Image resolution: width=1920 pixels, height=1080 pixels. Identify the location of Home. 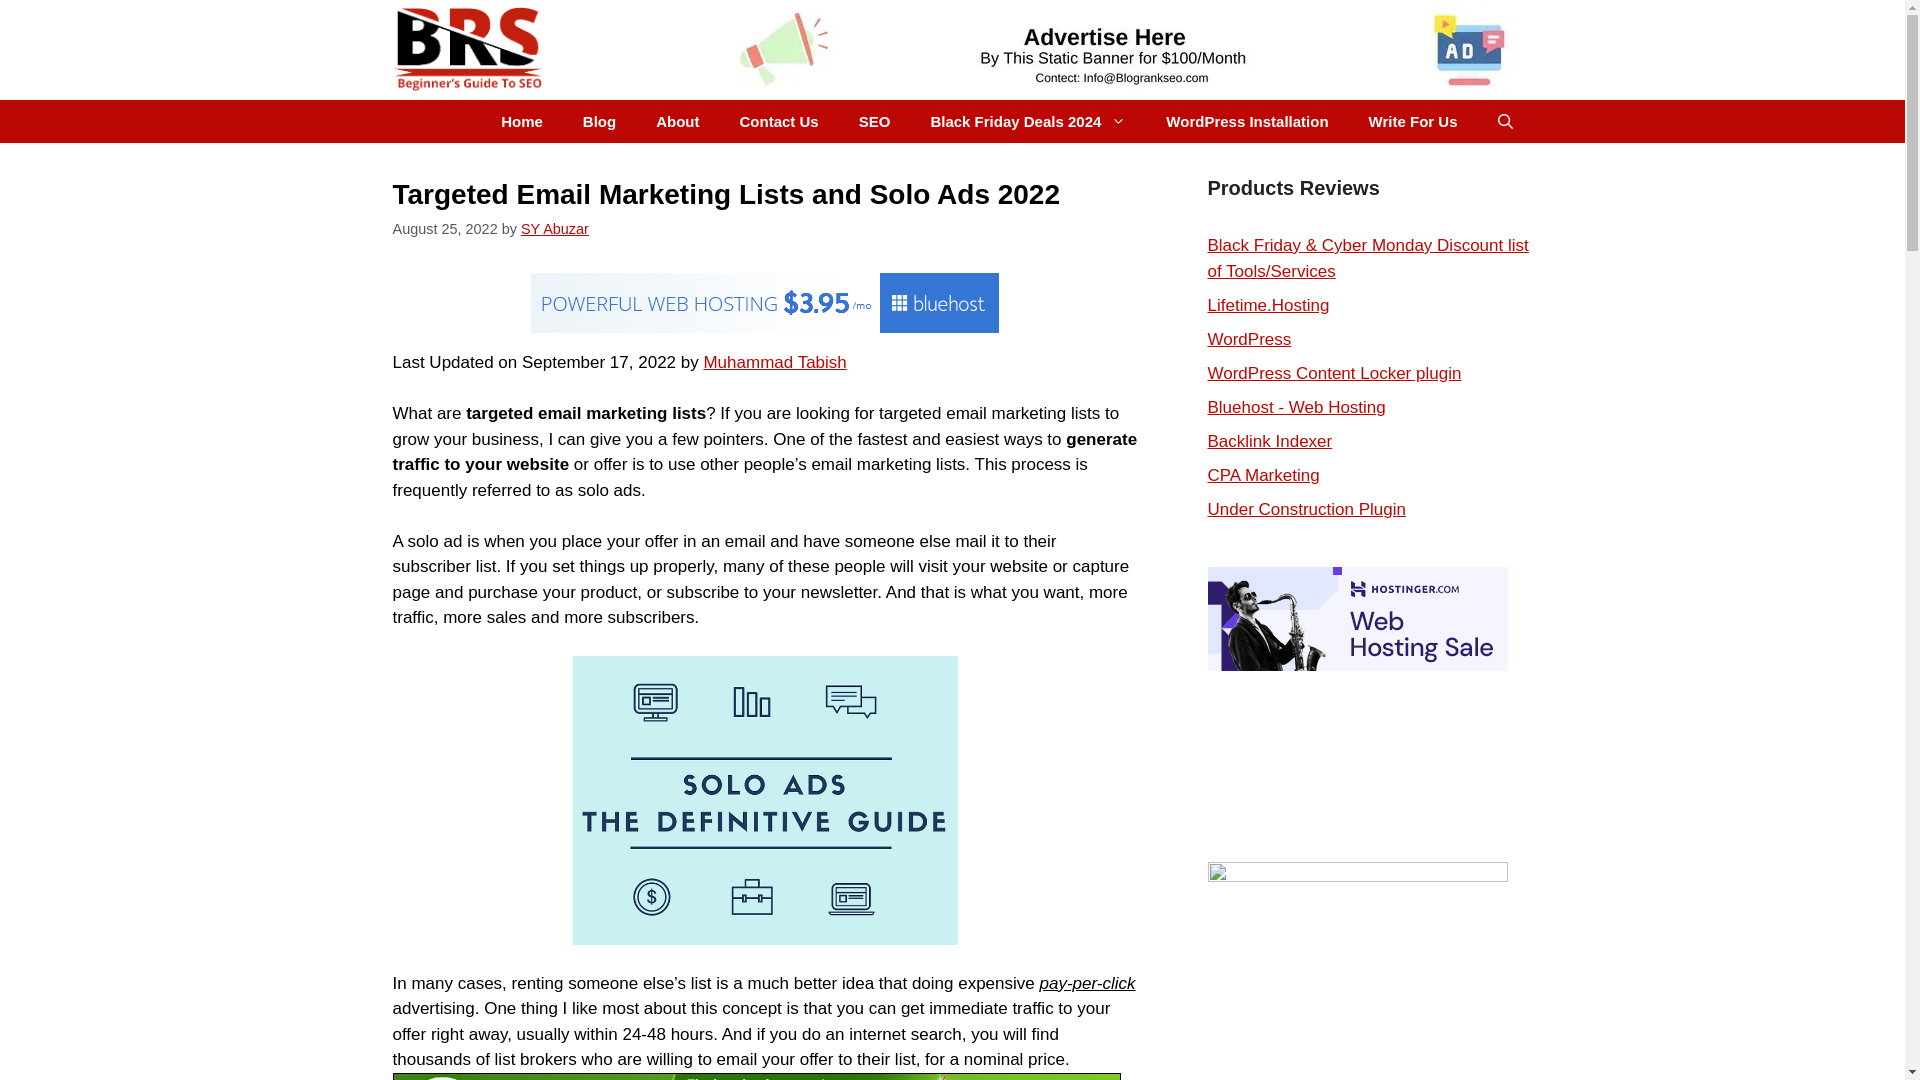
(522, 121).